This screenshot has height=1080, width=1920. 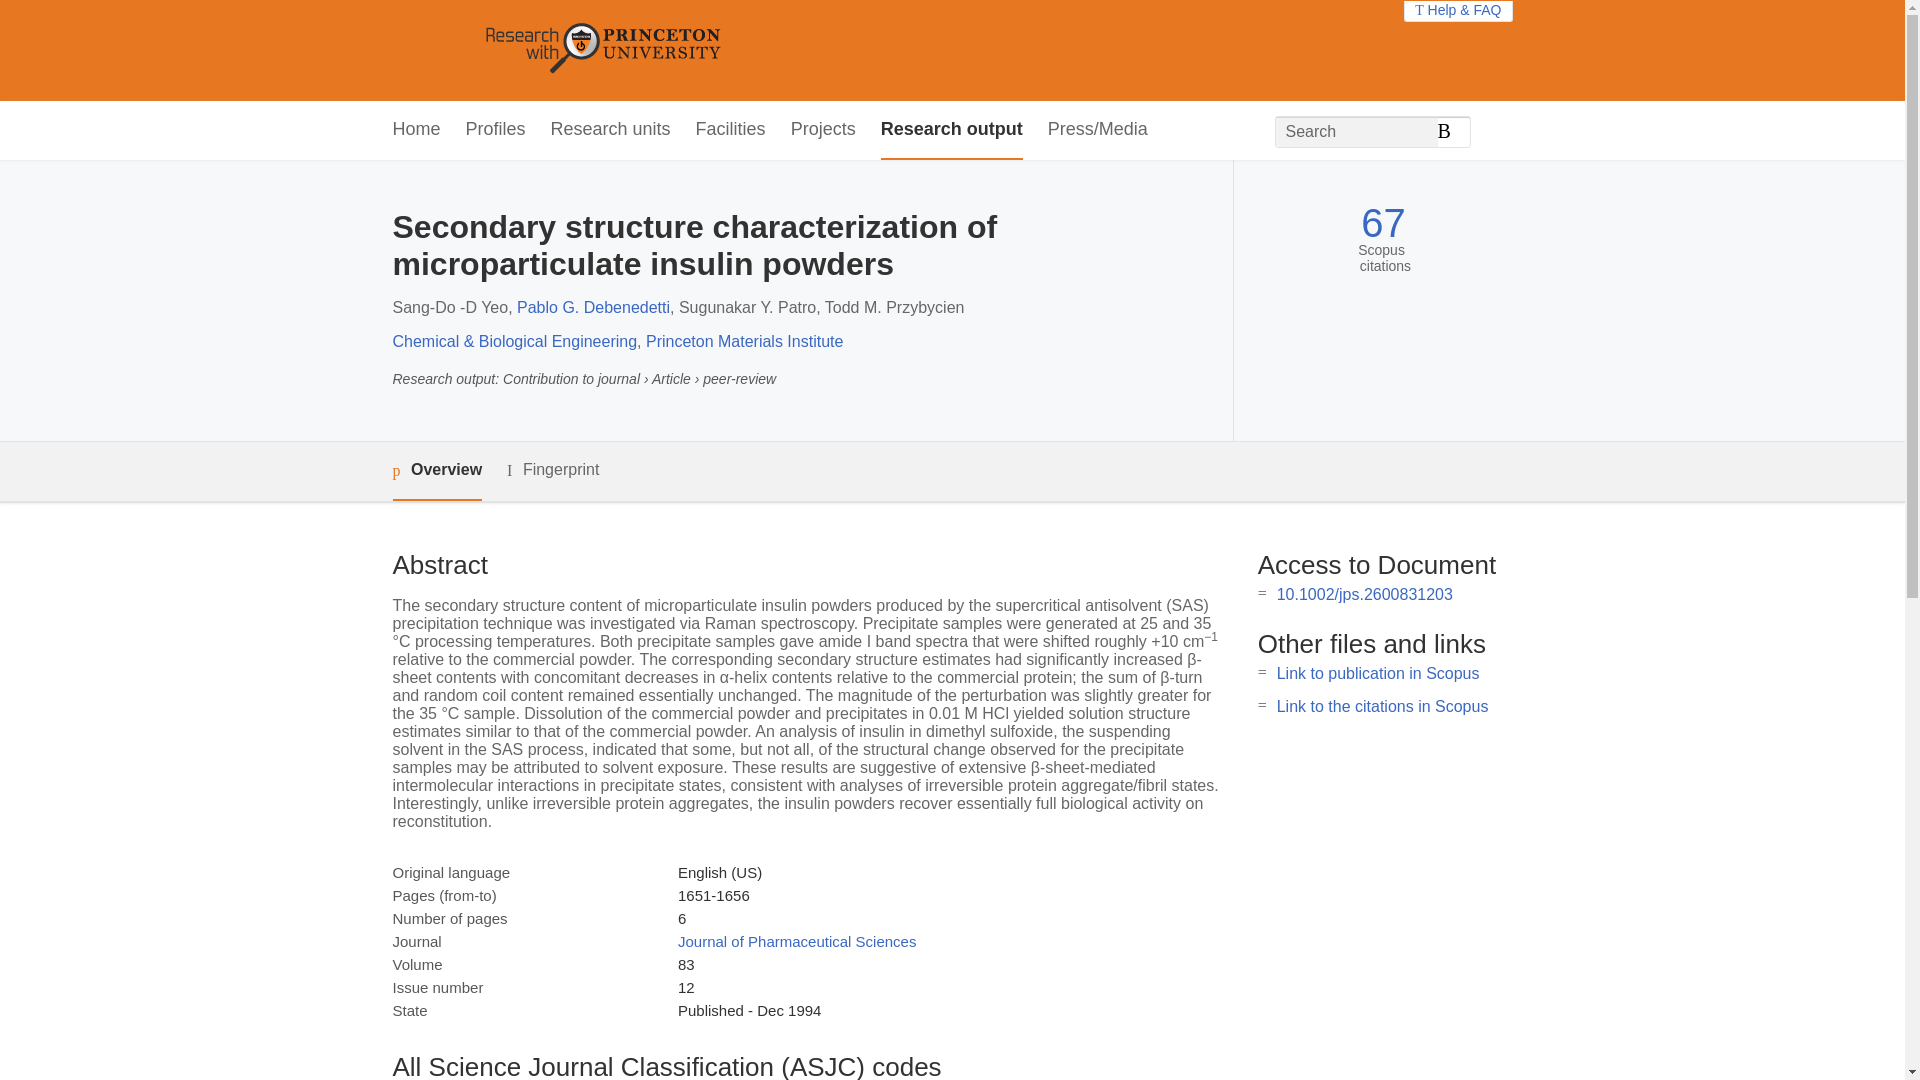 What do you see at coordinates (496, 130) in the screenshot?
I see `Profiles` at bounding box center [496, 130].